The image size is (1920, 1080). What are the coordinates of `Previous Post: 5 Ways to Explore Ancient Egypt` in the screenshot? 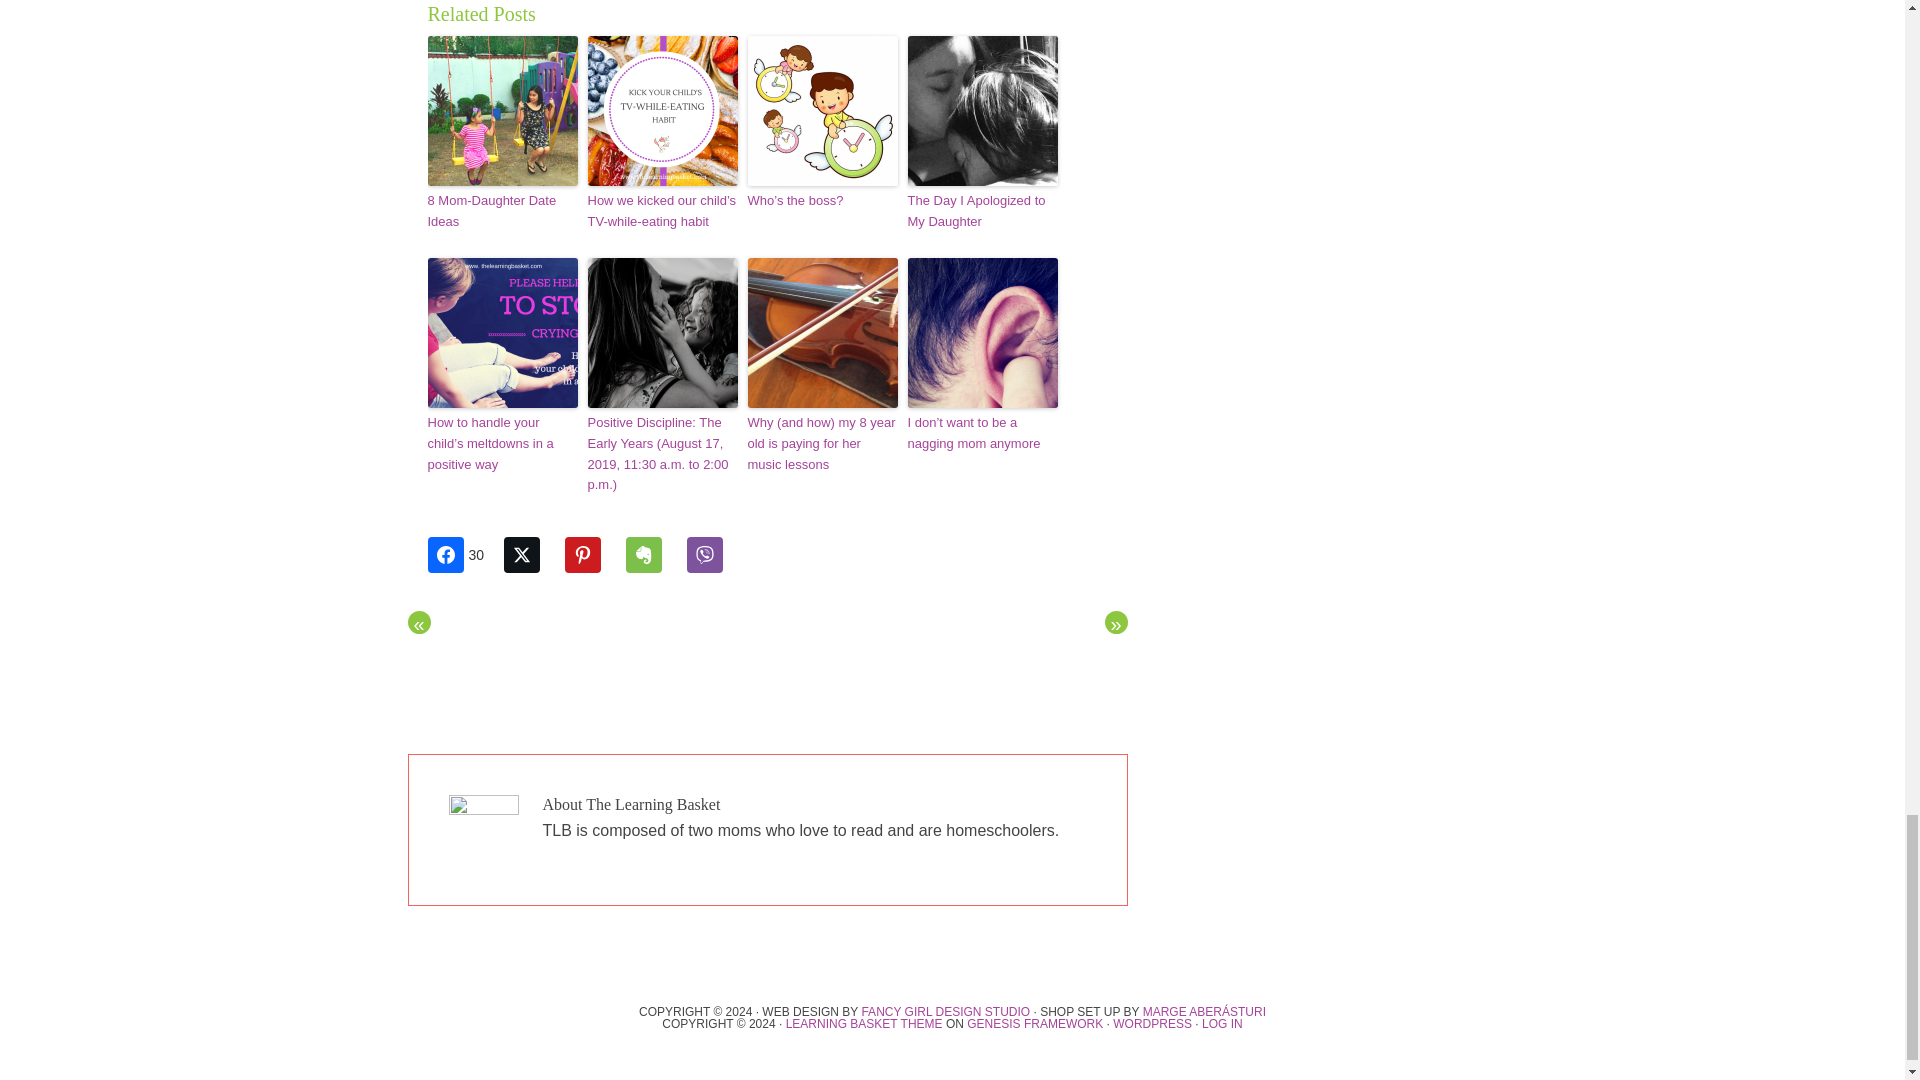 It's located at (418, 622).